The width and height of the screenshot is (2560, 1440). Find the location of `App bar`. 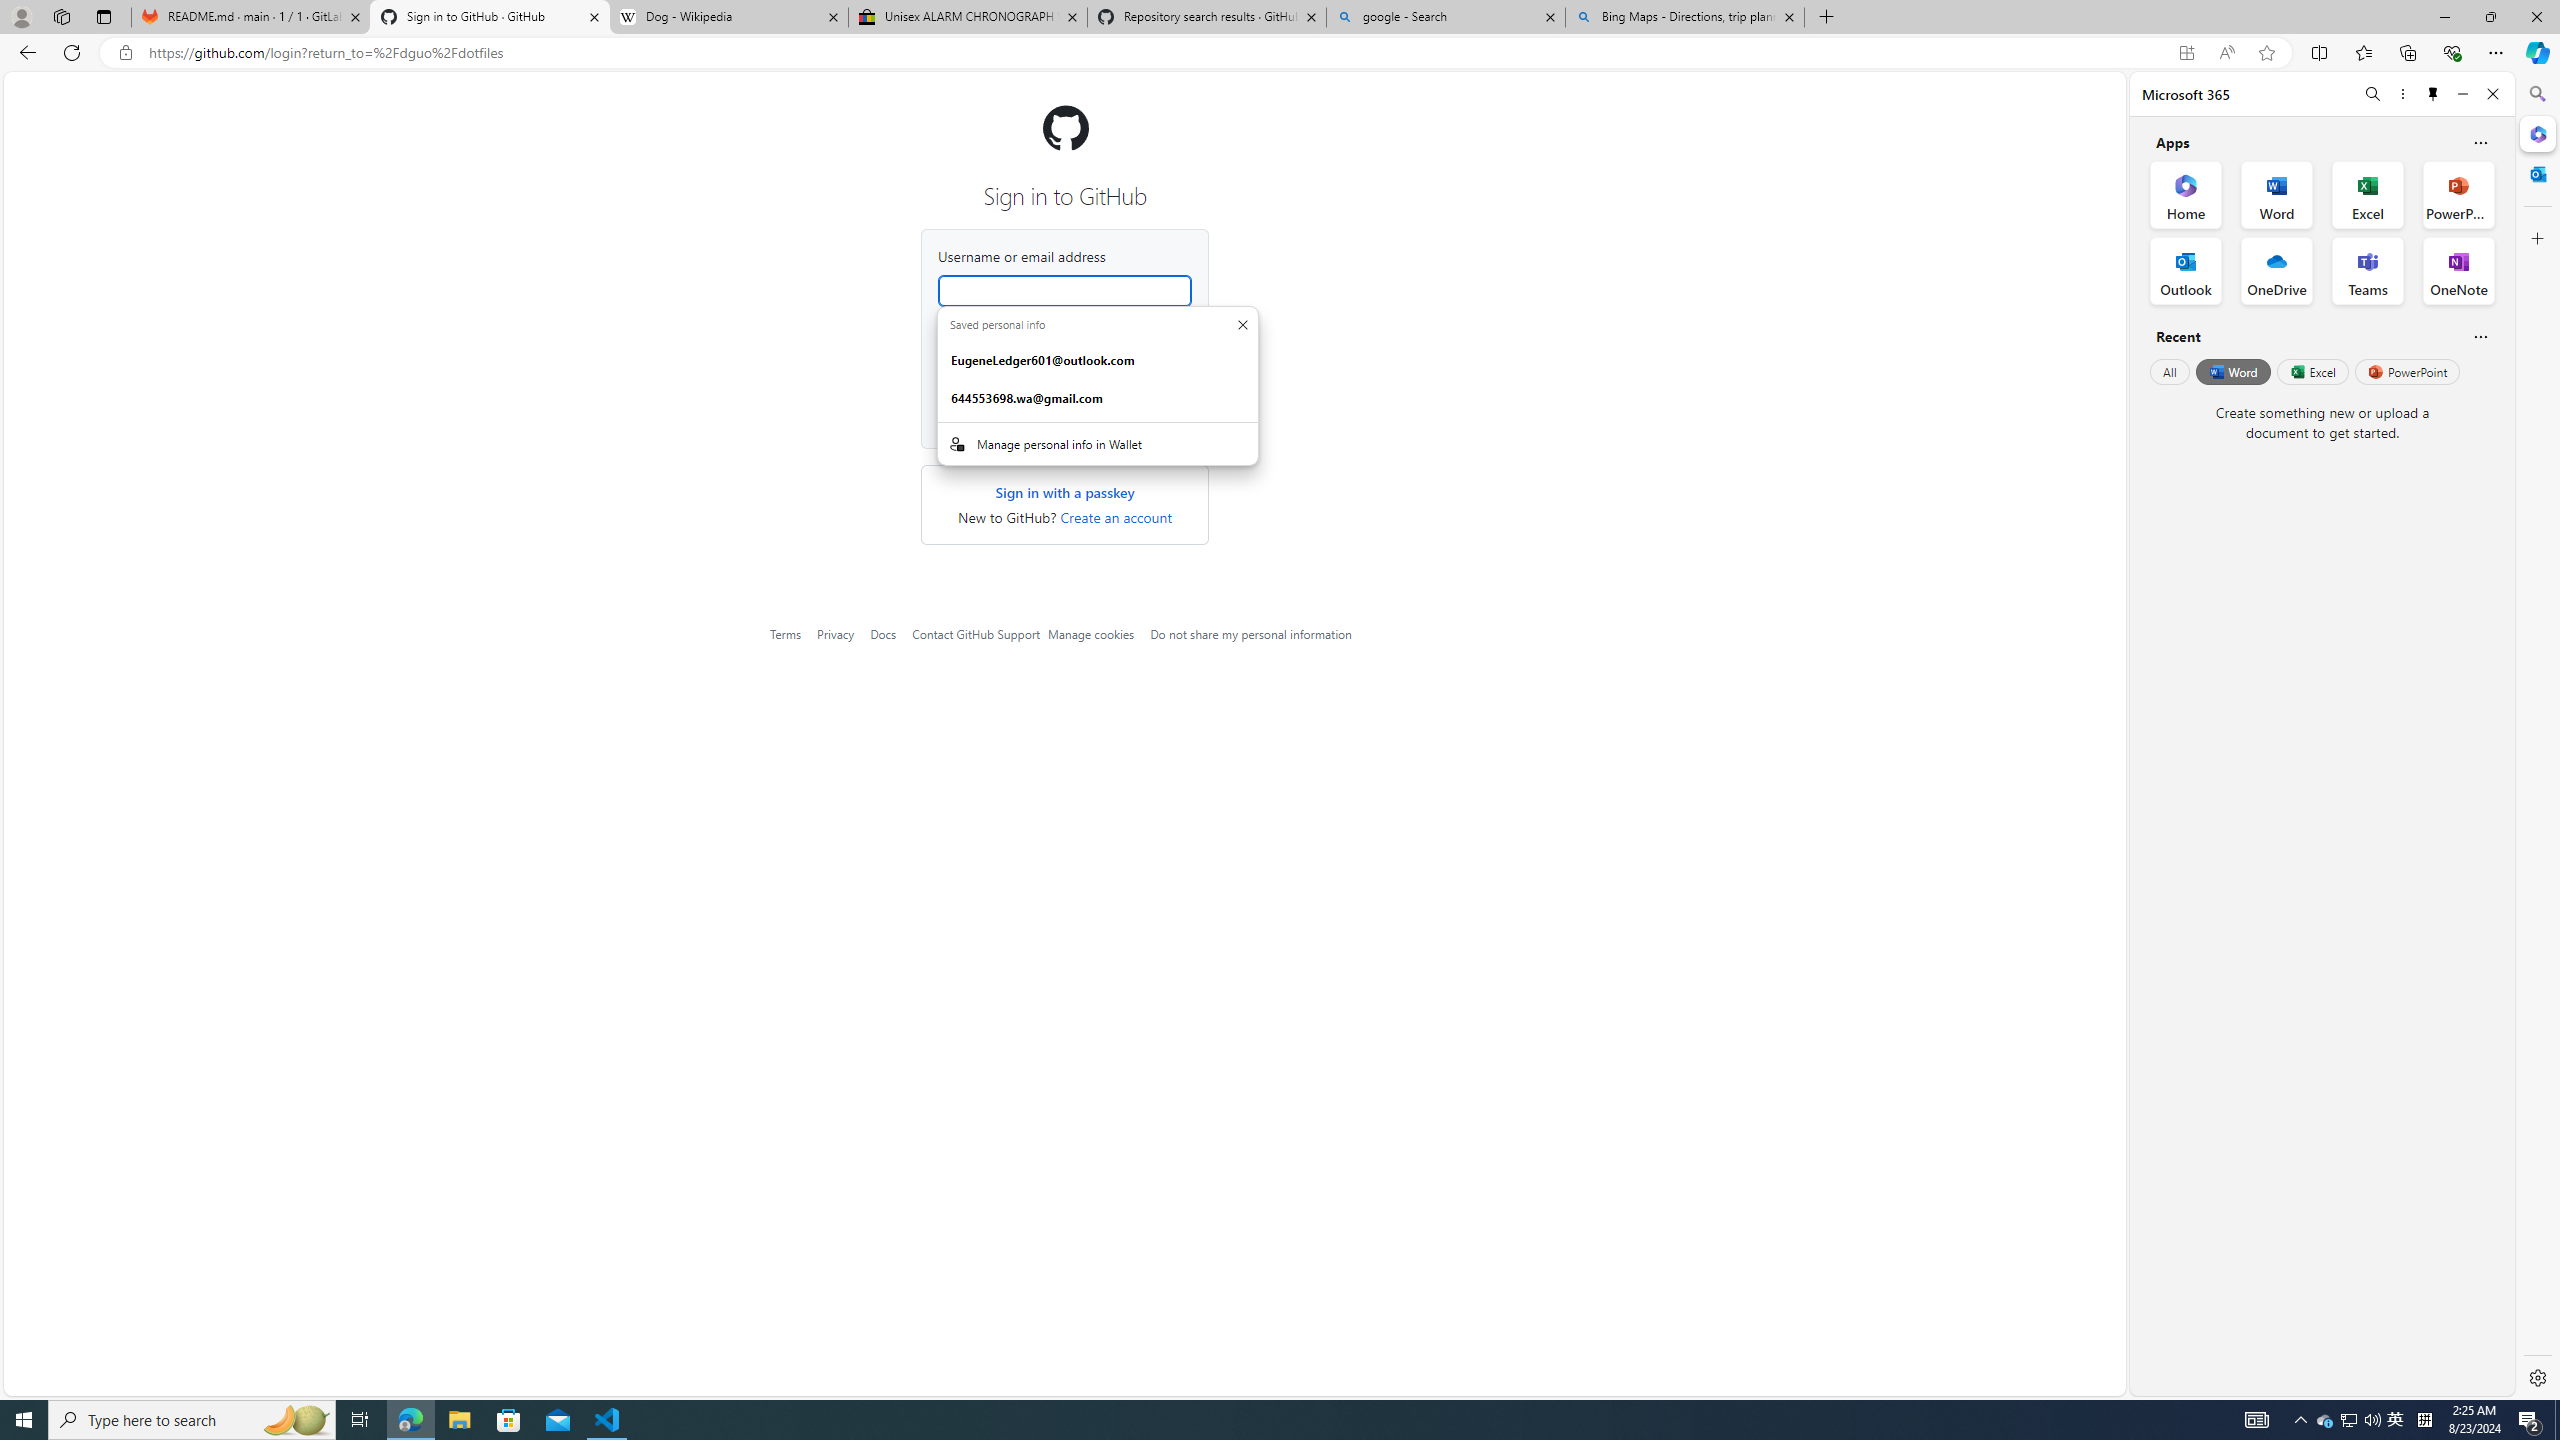

App bar is located at coordinates (1280, 53).